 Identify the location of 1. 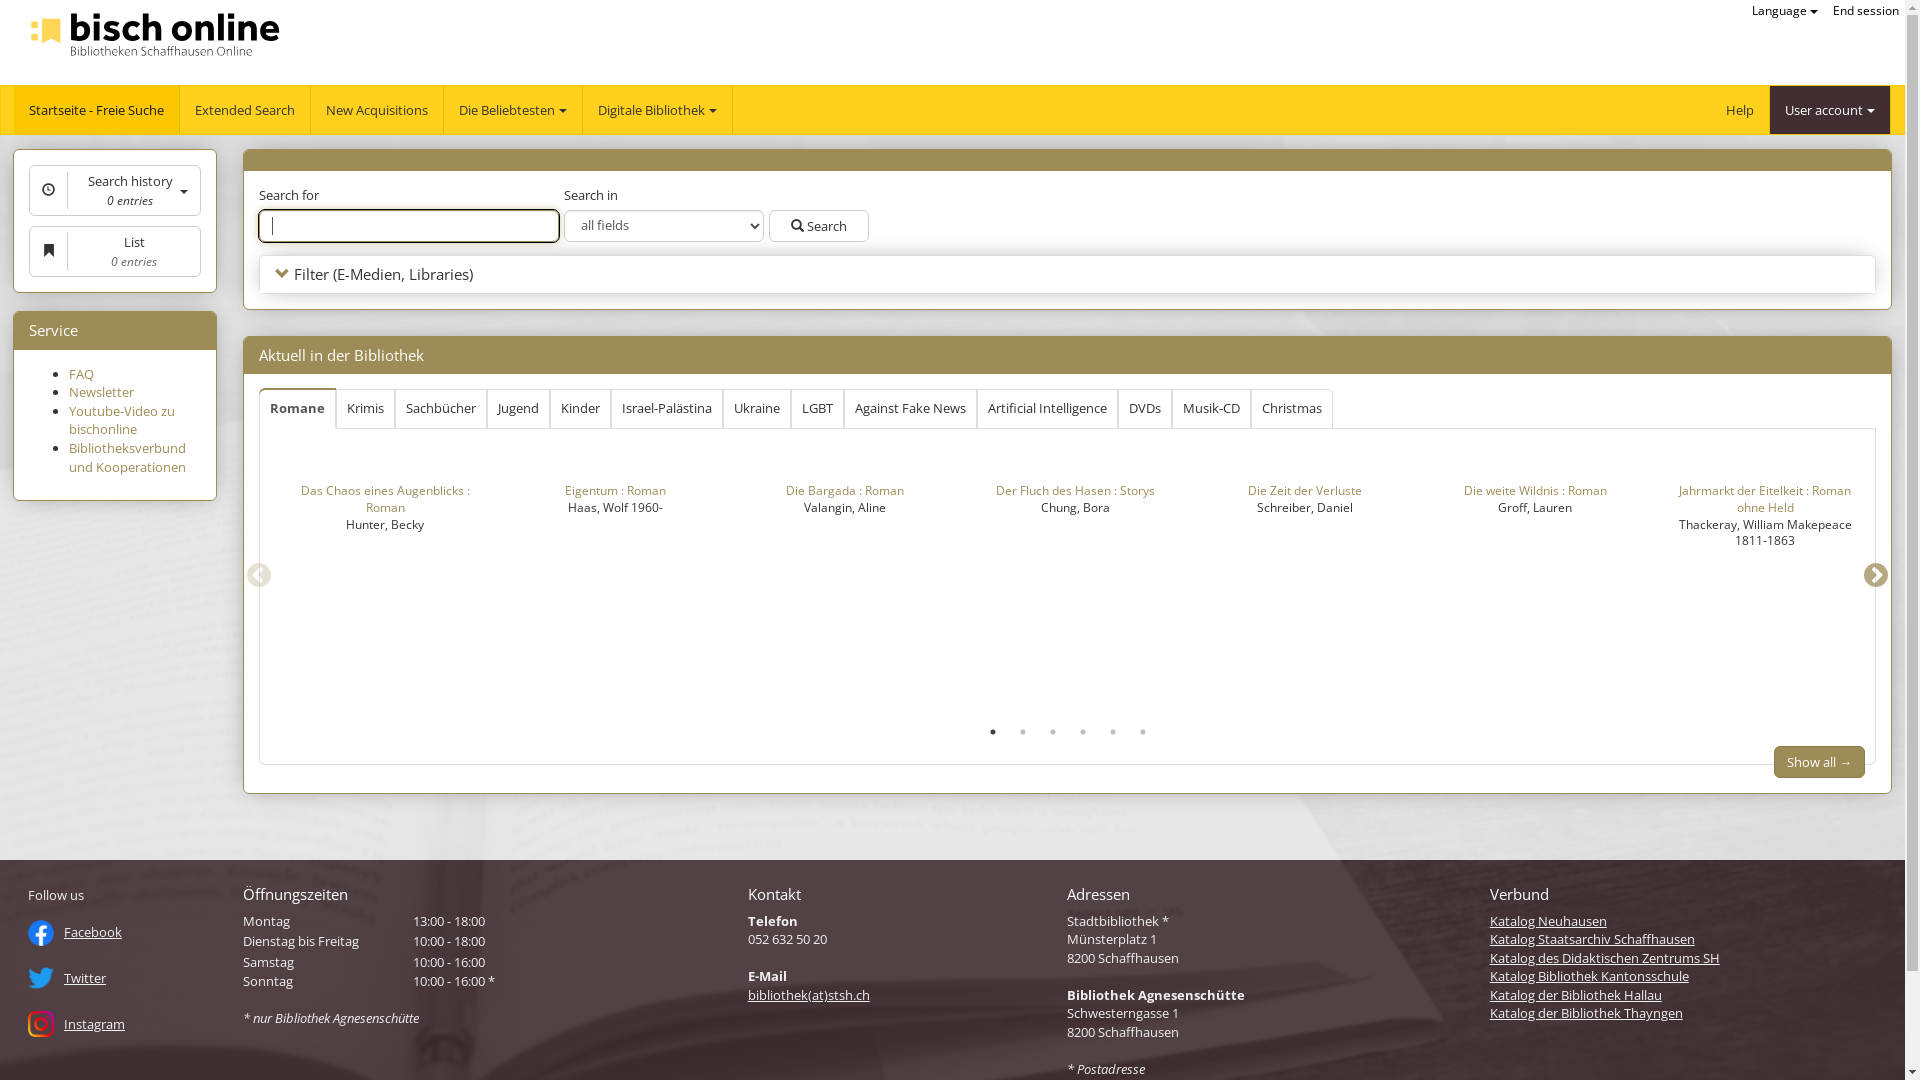
(1000, 590).